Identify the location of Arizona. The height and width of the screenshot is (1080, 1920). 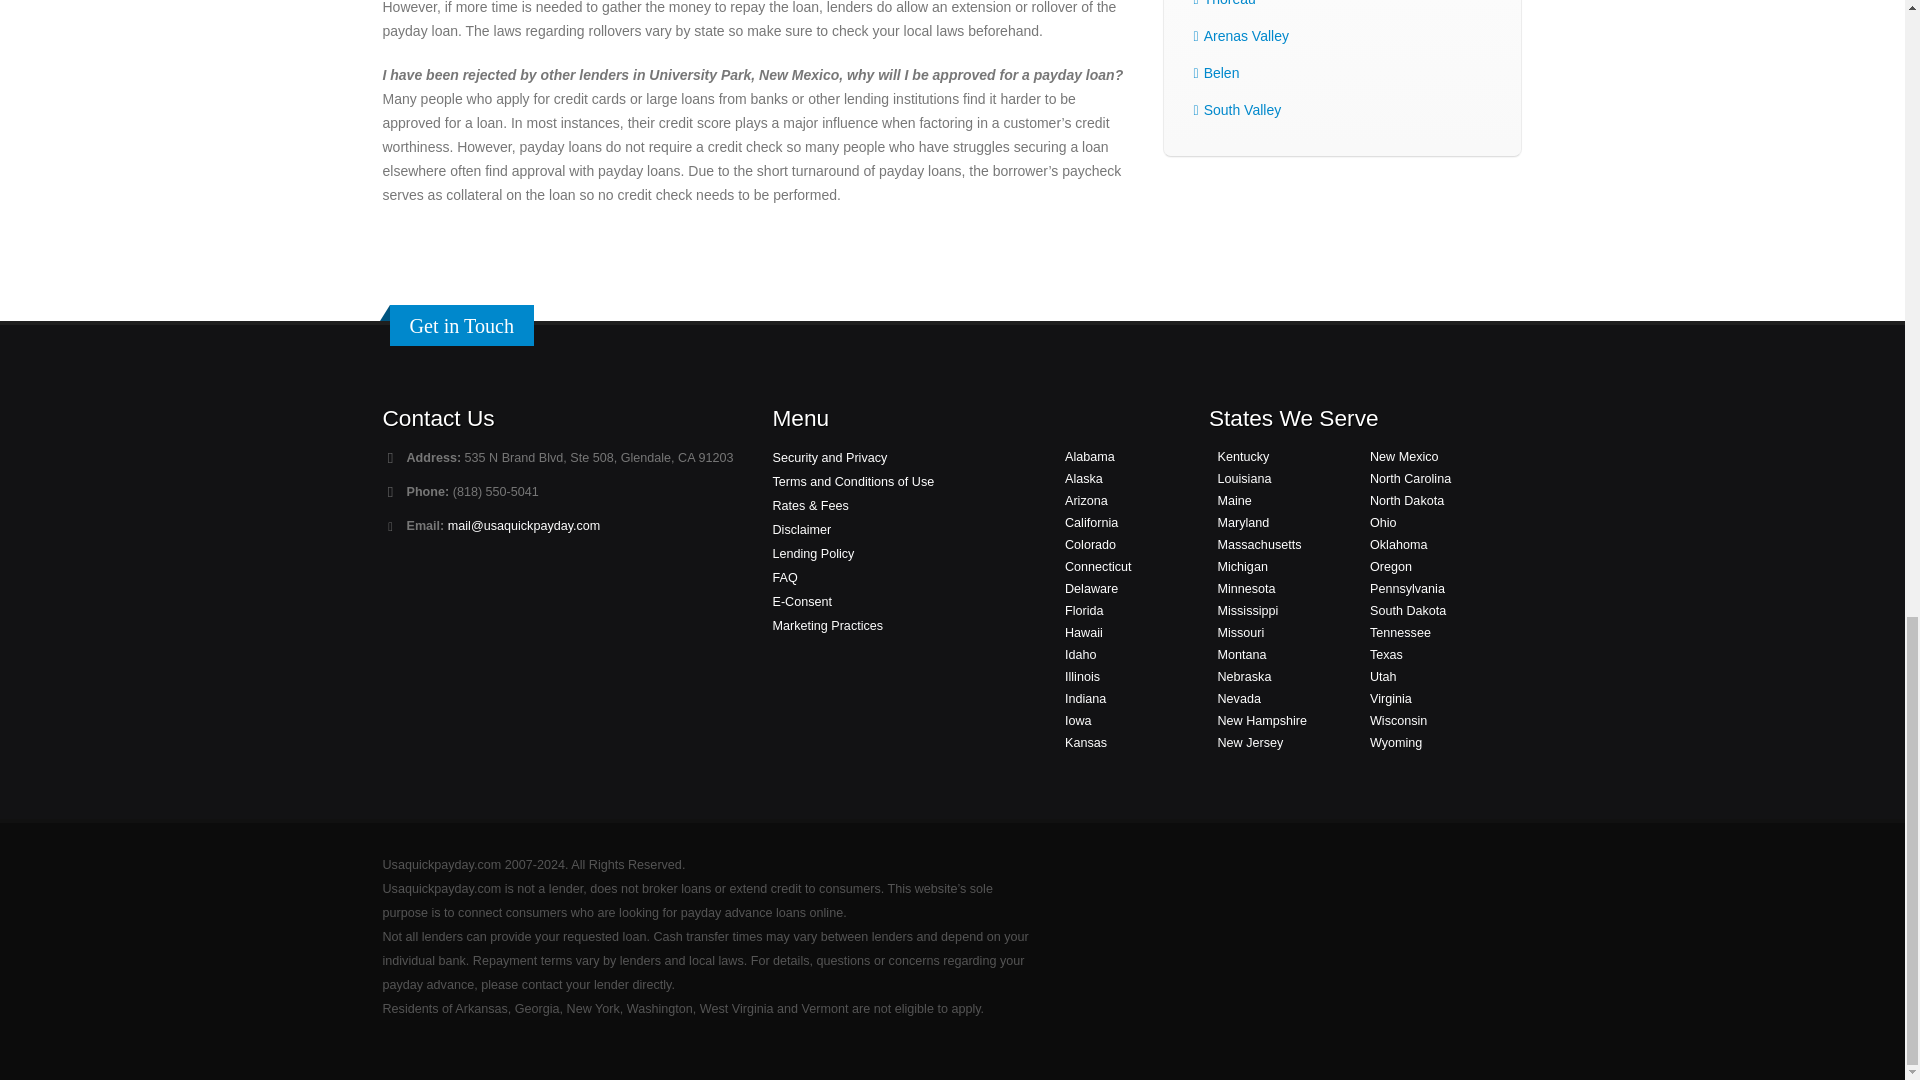
(1086, 500).